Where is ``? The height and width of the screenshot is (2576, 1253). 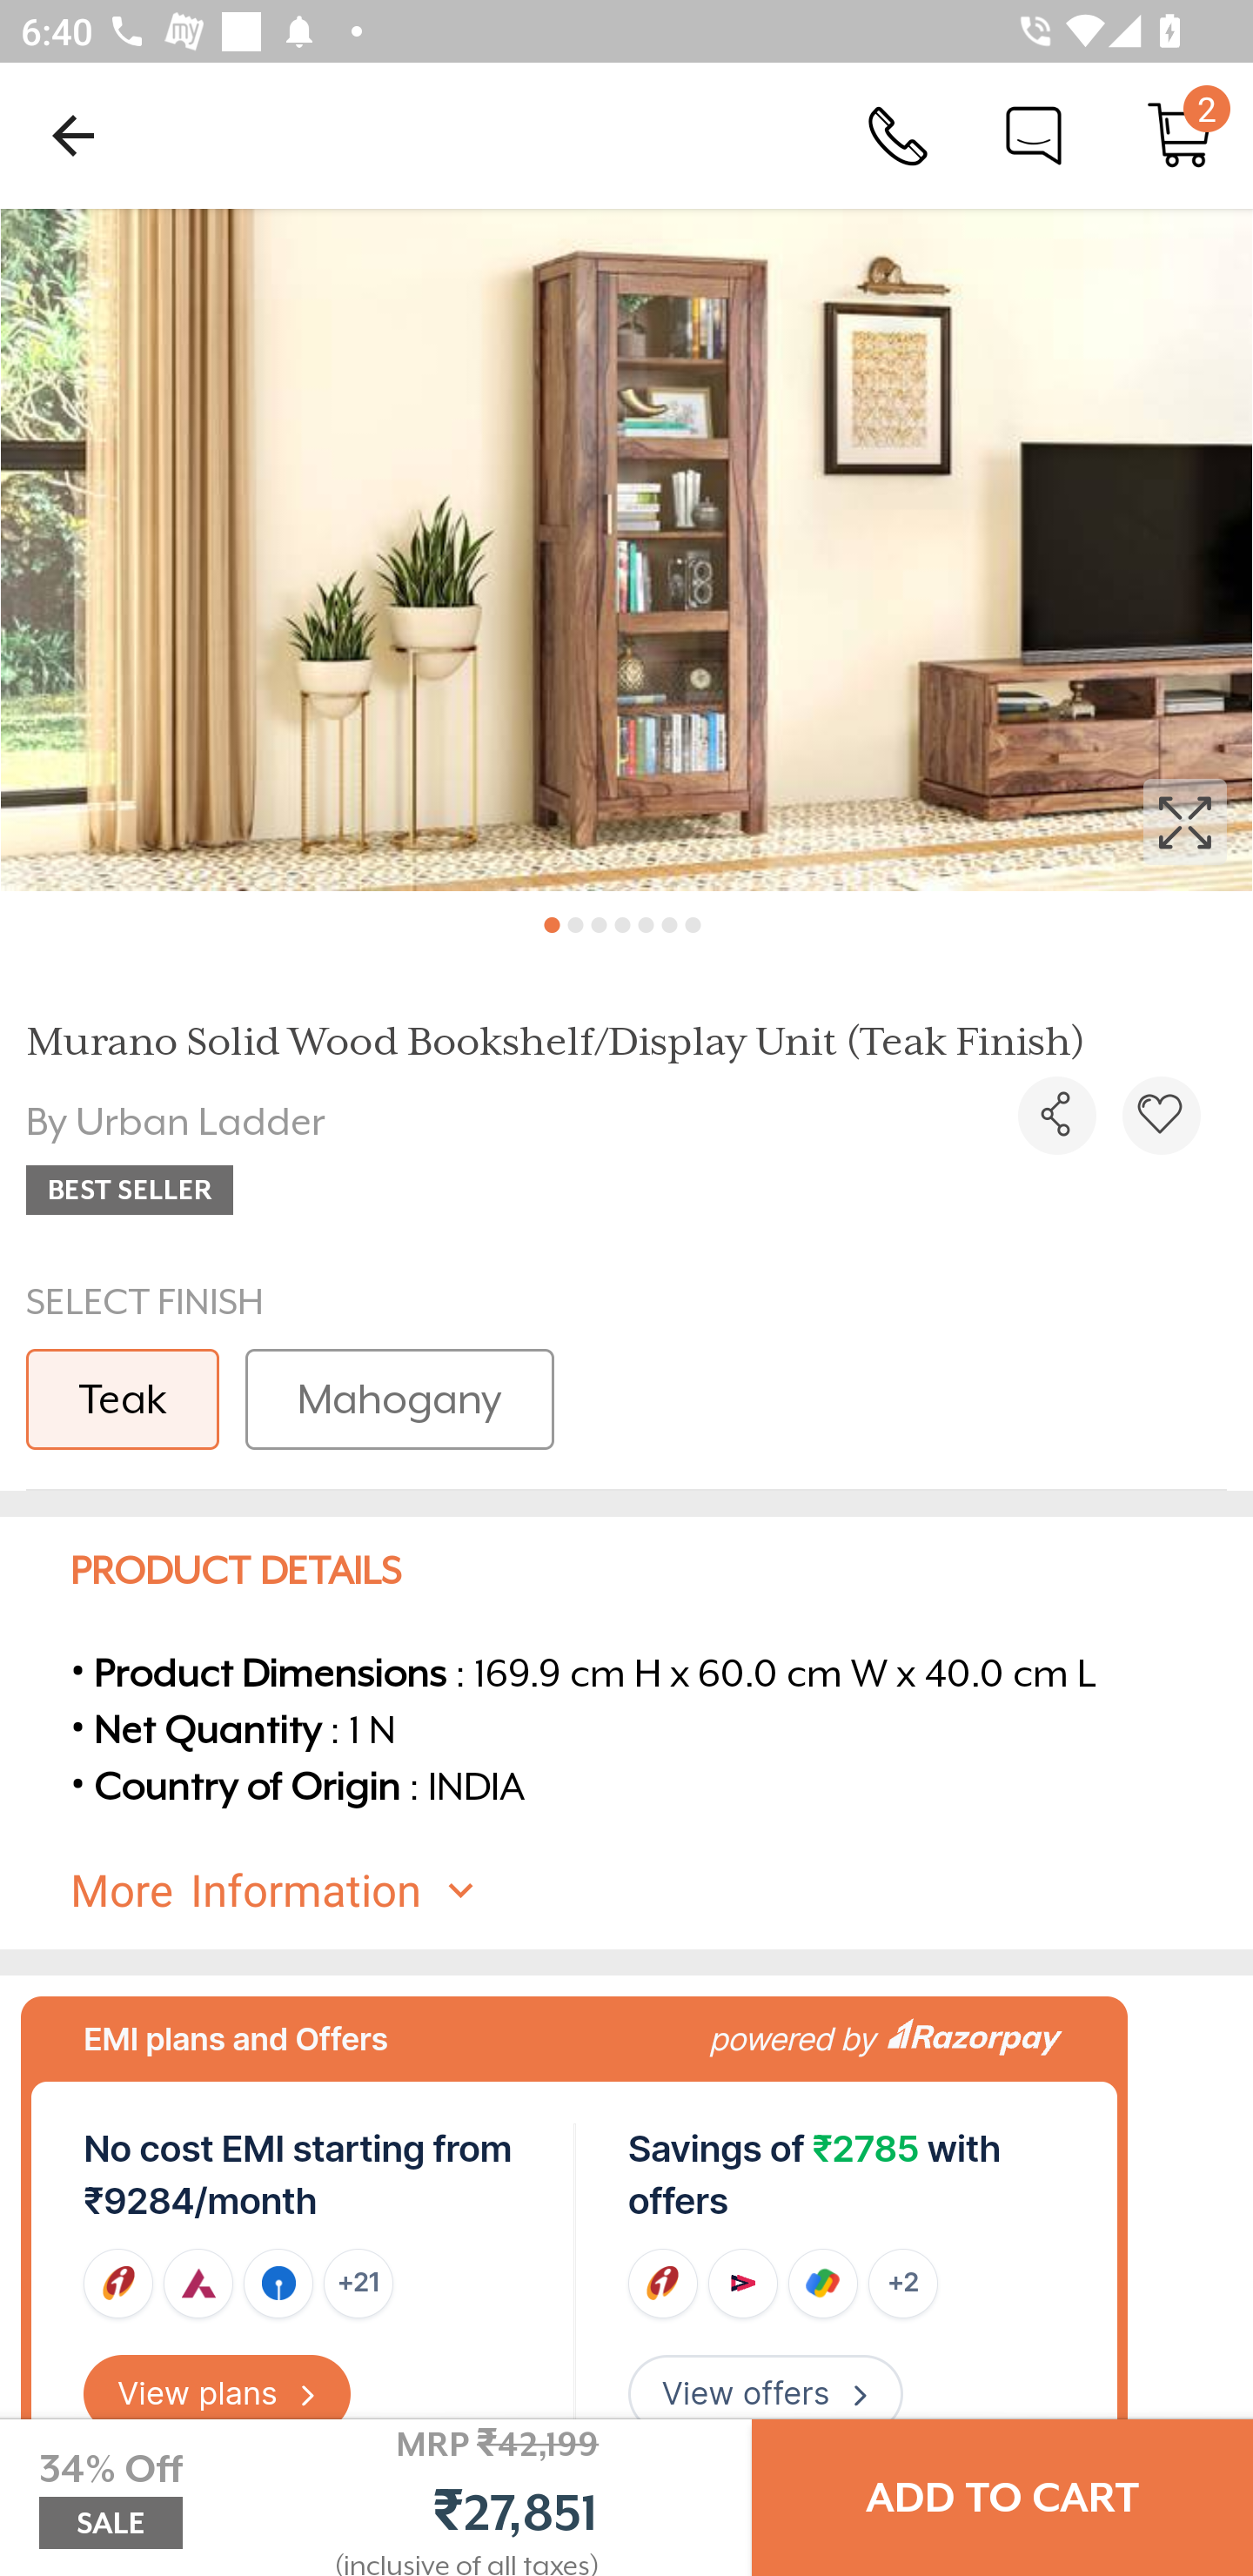
 is located at coordinates (1161, 1116).